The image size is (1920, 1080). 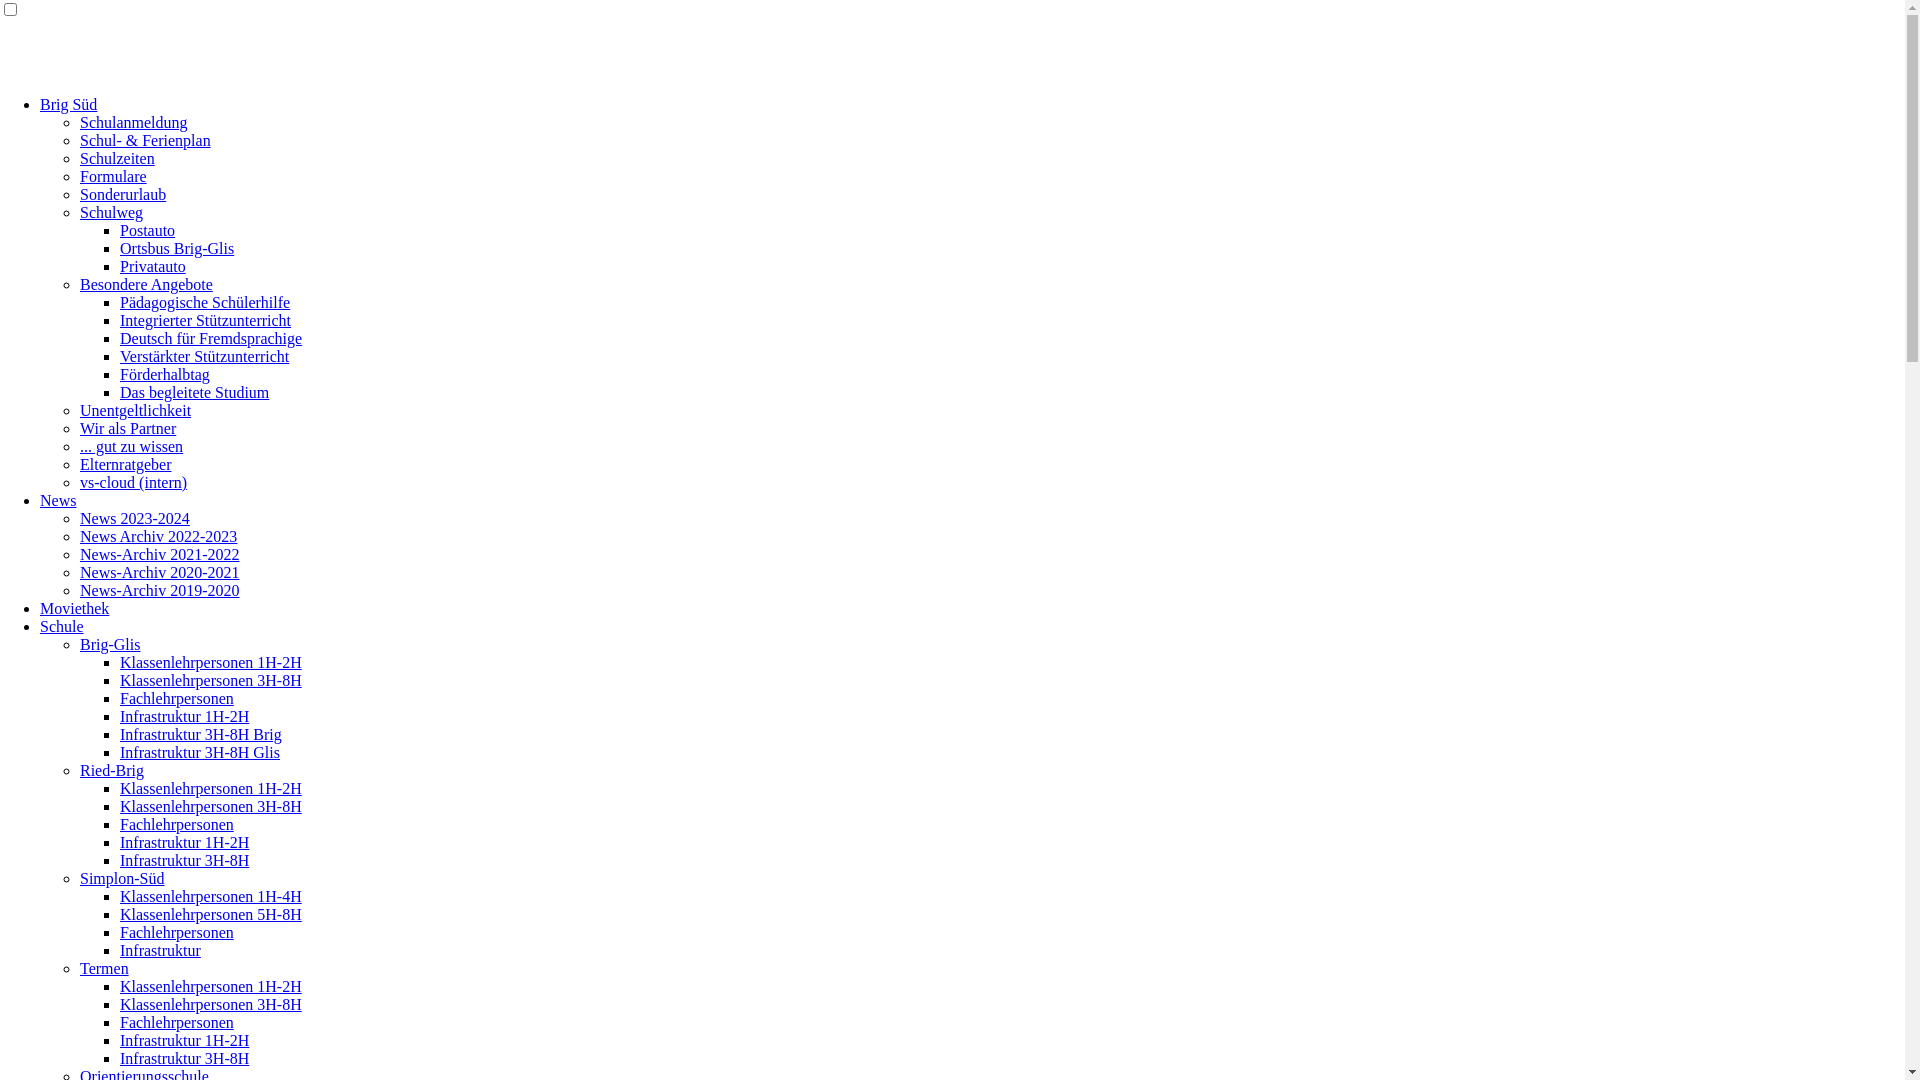 What do you see at coordinates (211, 680) in the screenshot?
I see `Klassenlehrpersonen 3H-8H` at bounding box center [211, 680].